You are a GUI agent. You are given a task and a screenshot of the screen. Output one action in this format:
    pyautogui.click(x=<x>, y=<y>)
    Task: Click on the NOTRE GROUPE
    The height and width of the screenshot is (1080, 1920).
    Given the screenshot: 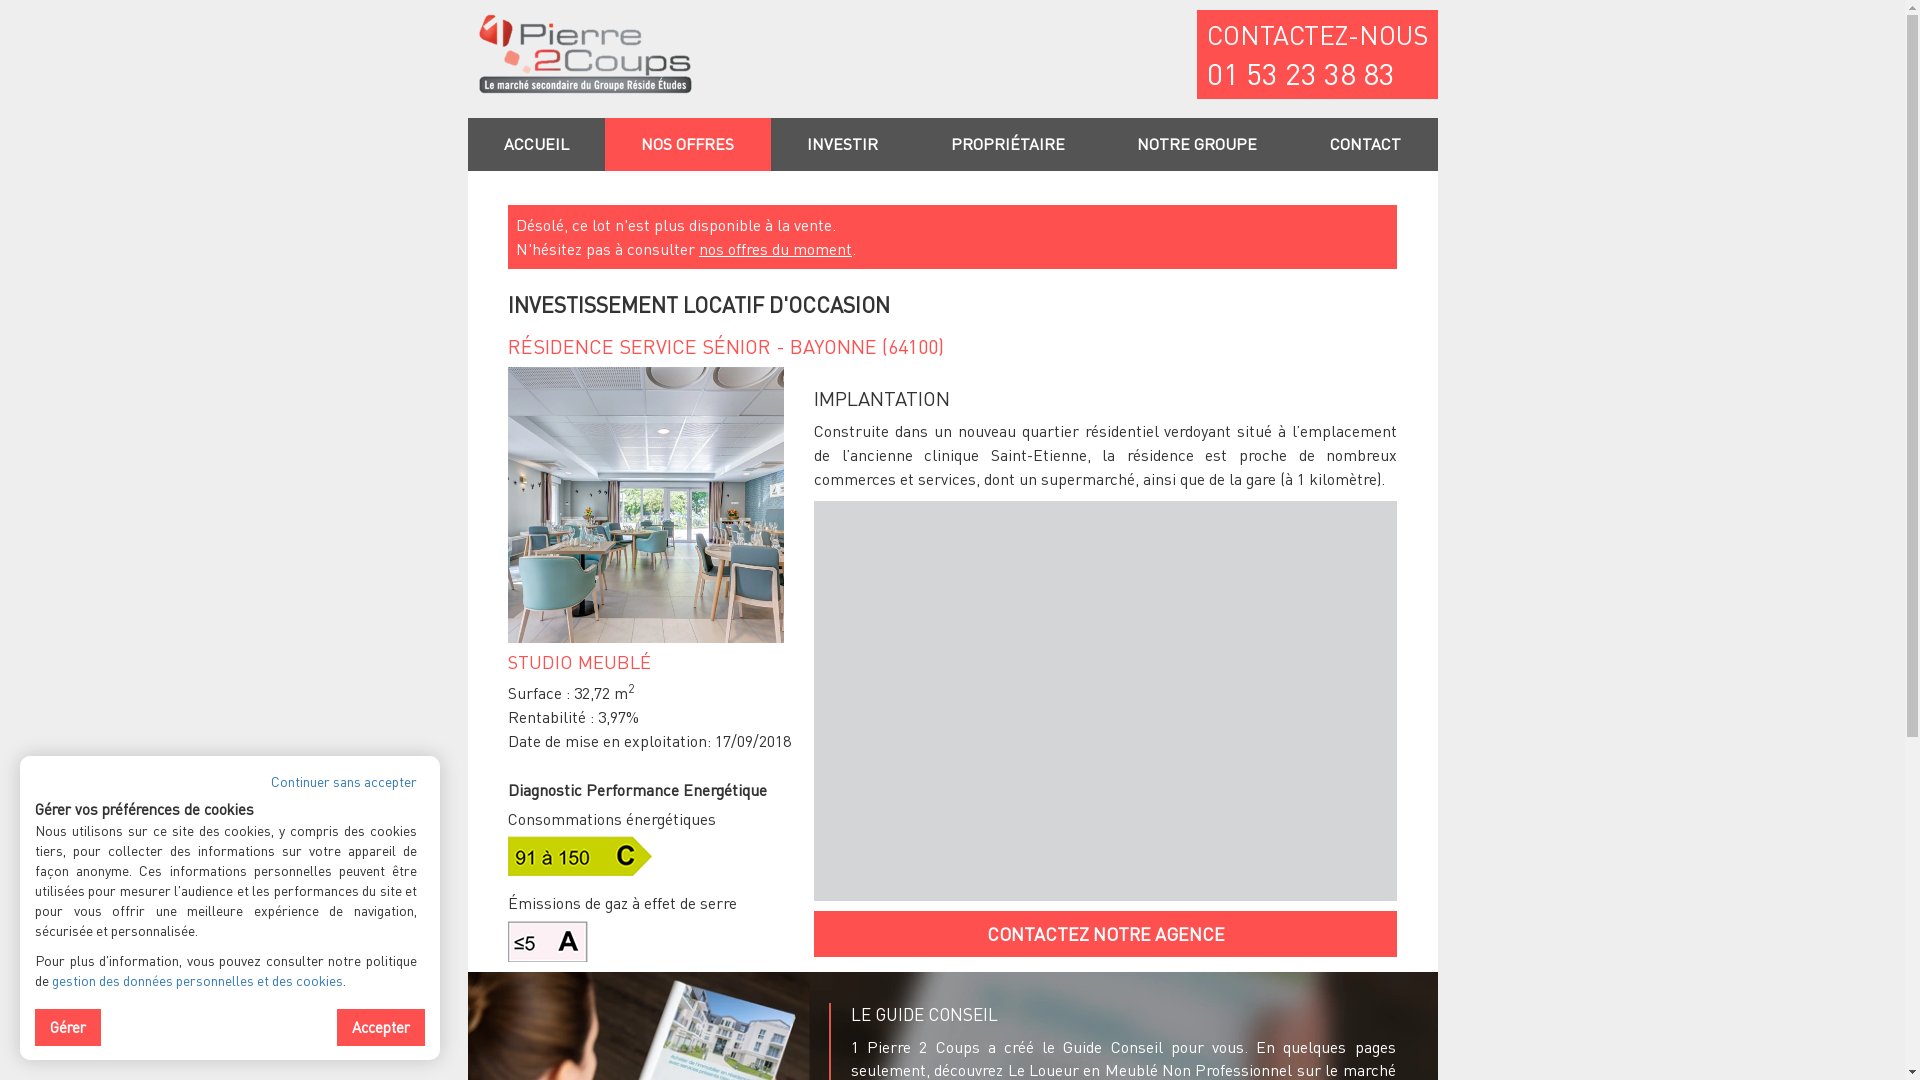 What is the action you would take?
    pyautogui.click(x=1198, y=144)
    